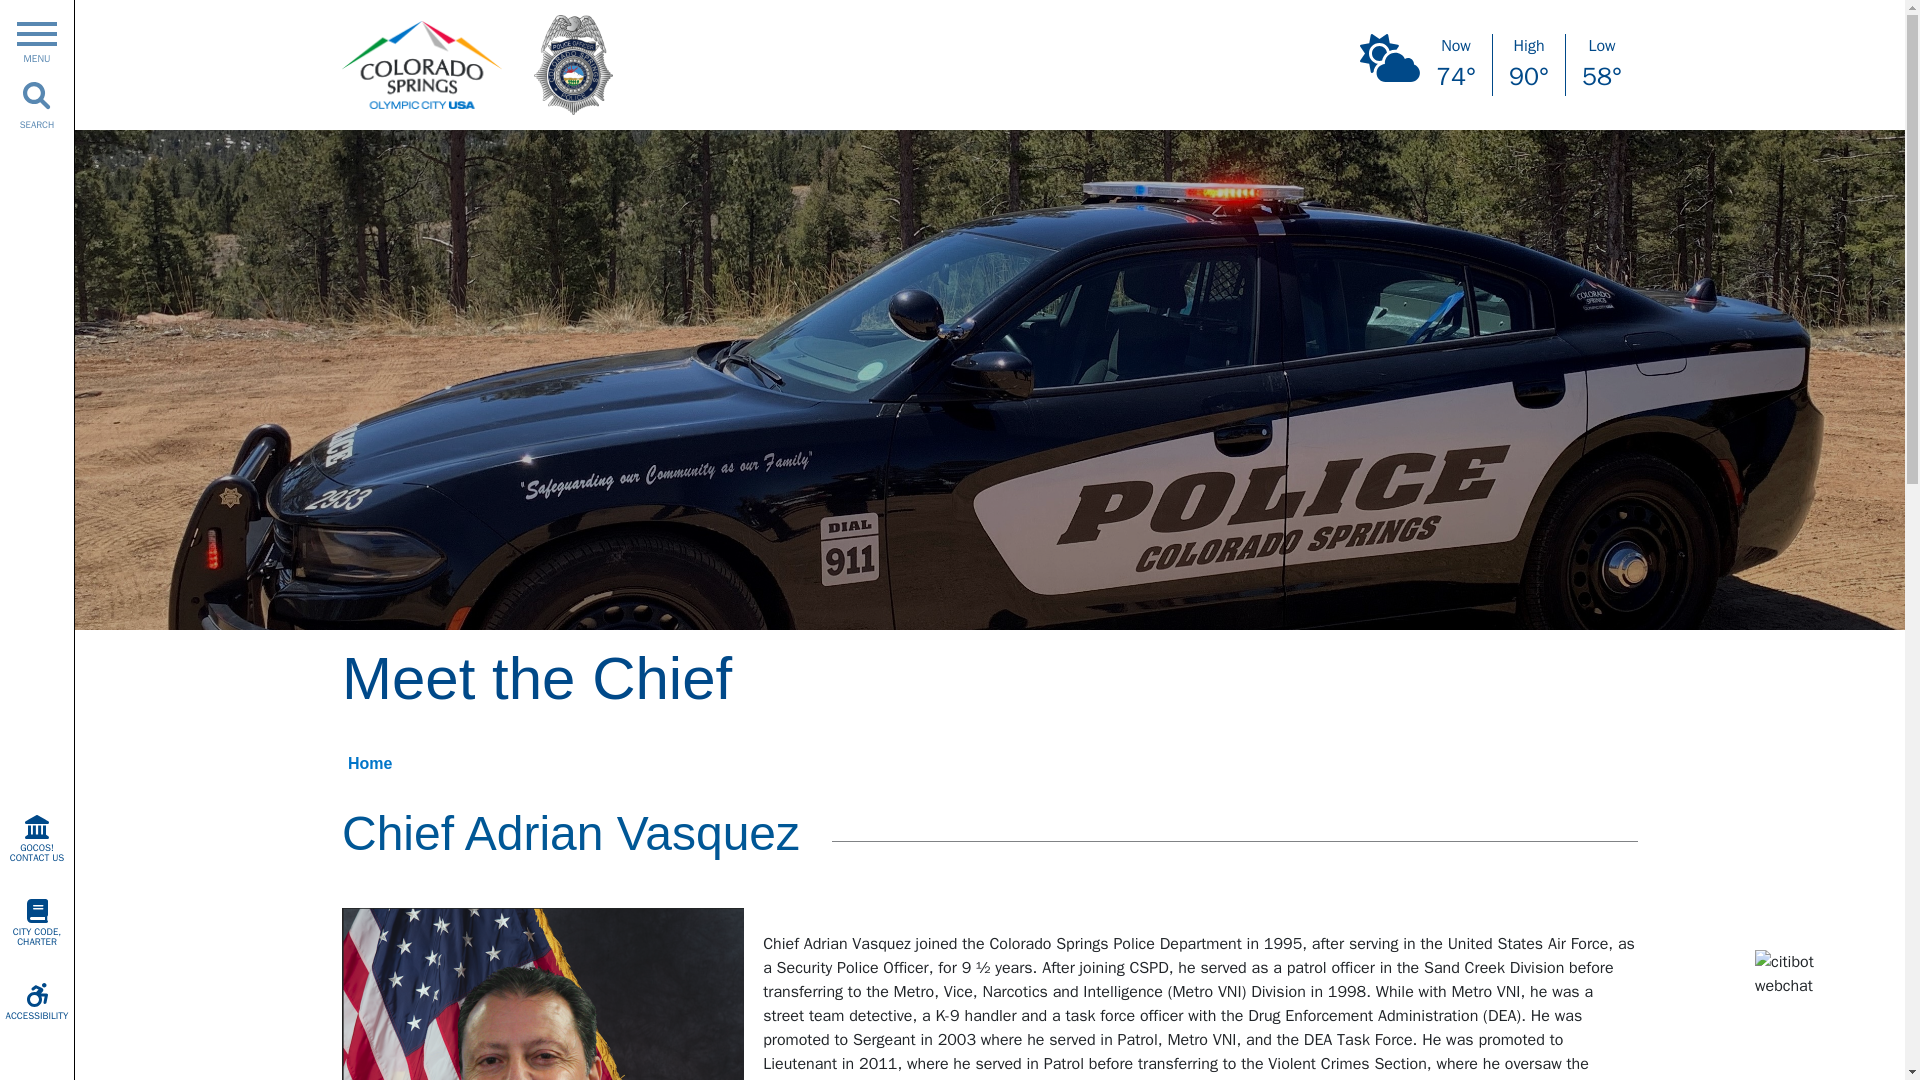  I want to click on GOCOS! CONTACT US, so click(37, 838).